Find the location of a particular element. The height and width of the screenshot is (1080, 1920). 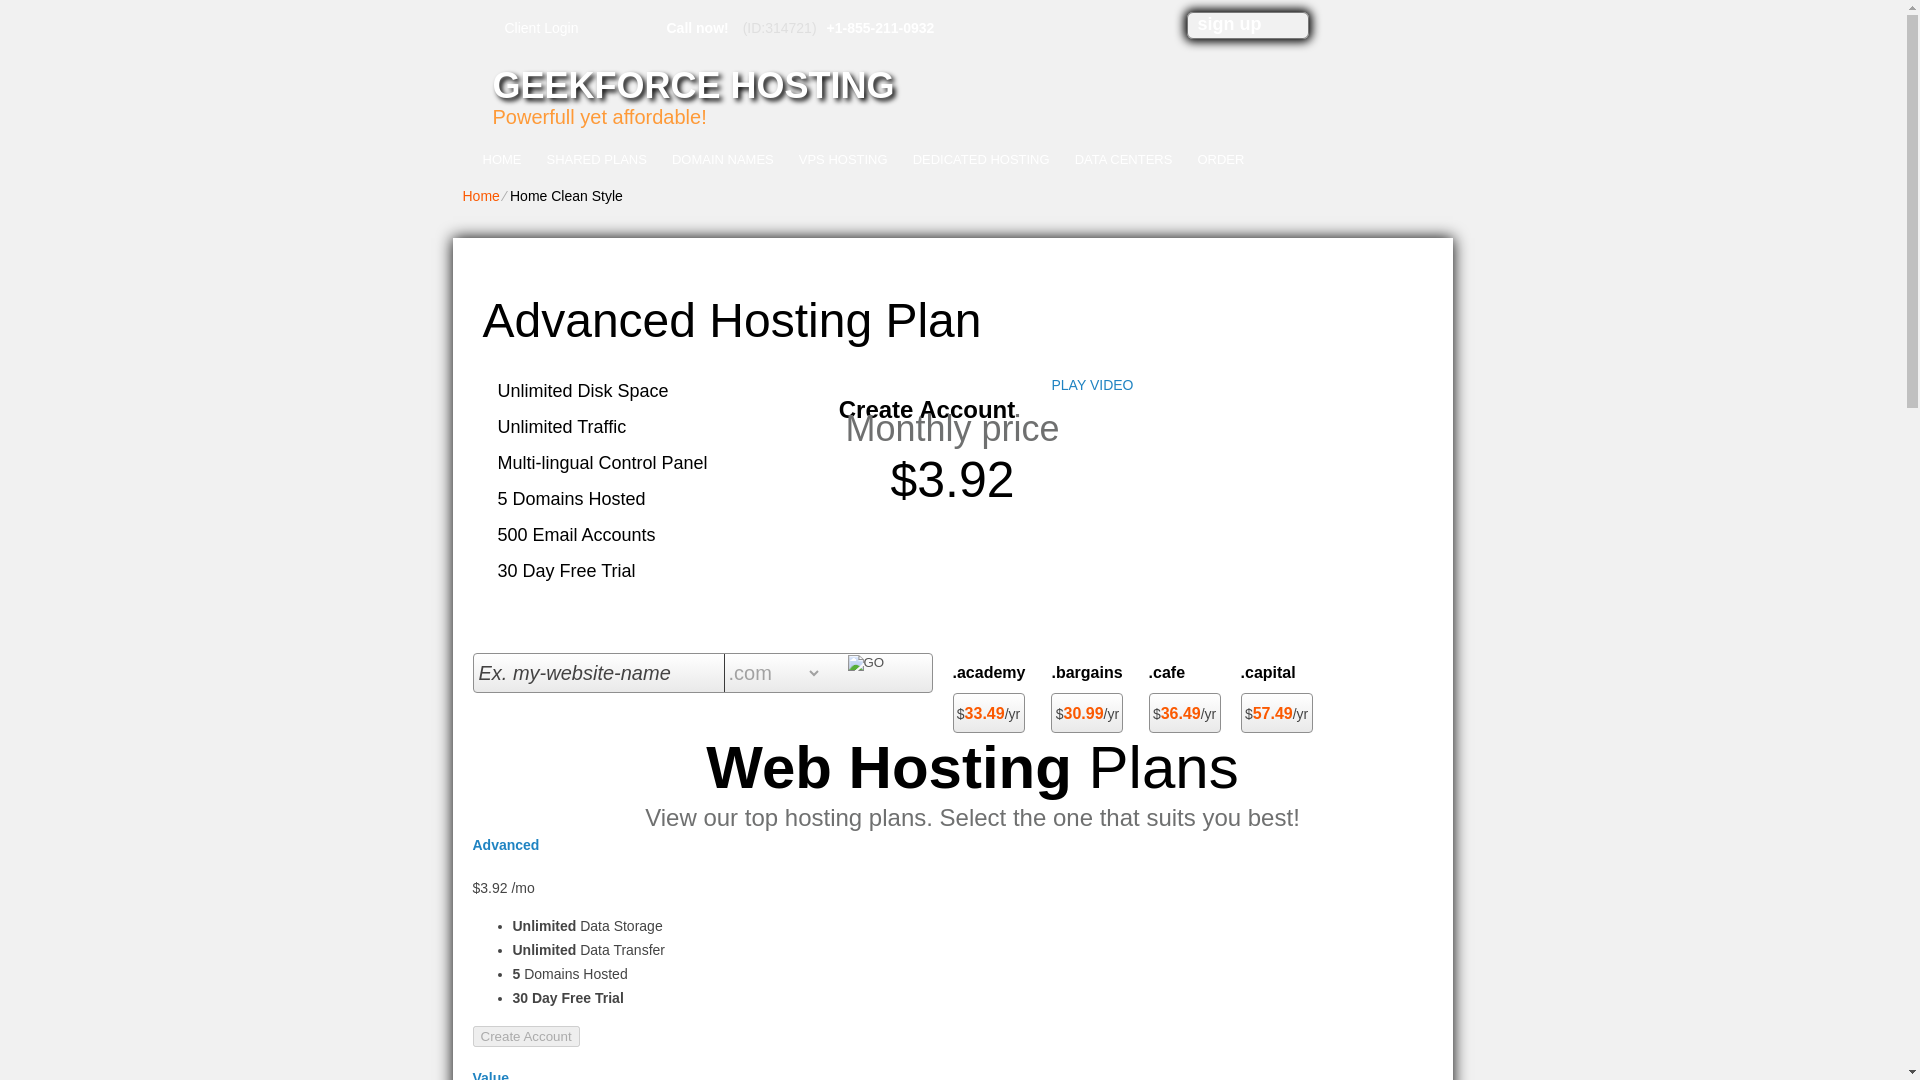

Home is located at coordinates (480, 196).